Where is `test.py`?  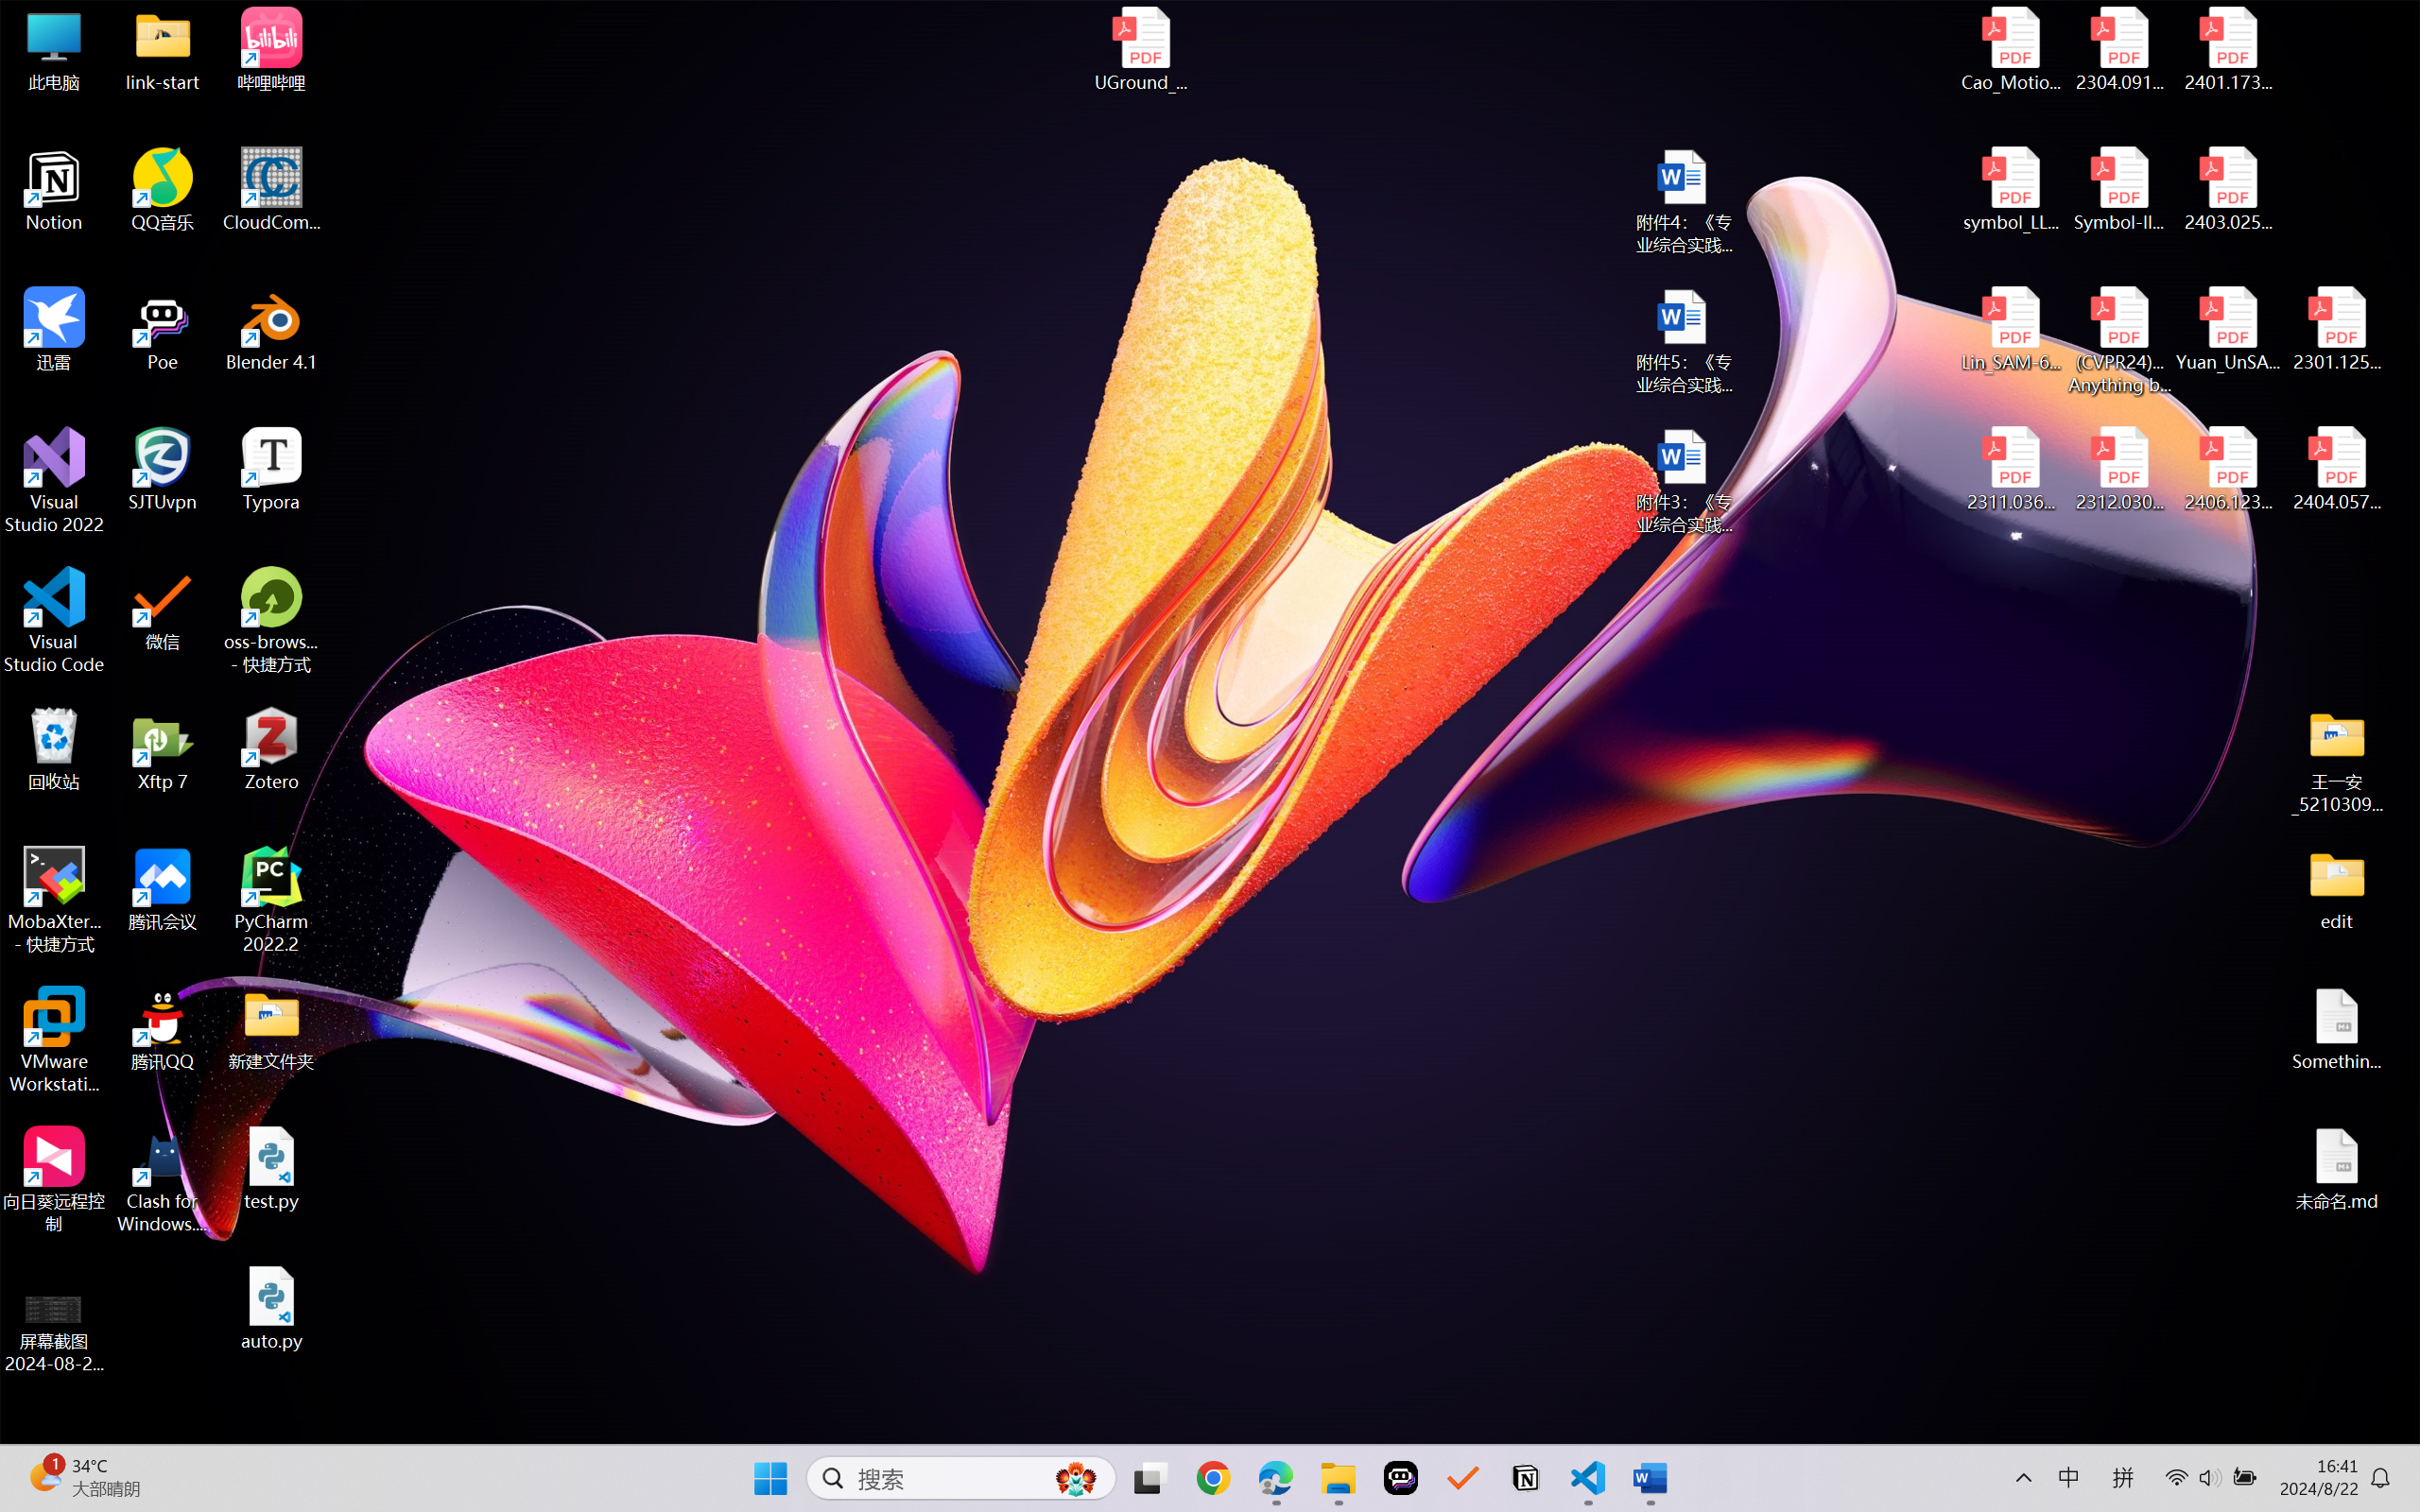 test.py is located at coordinates (272, 1168).